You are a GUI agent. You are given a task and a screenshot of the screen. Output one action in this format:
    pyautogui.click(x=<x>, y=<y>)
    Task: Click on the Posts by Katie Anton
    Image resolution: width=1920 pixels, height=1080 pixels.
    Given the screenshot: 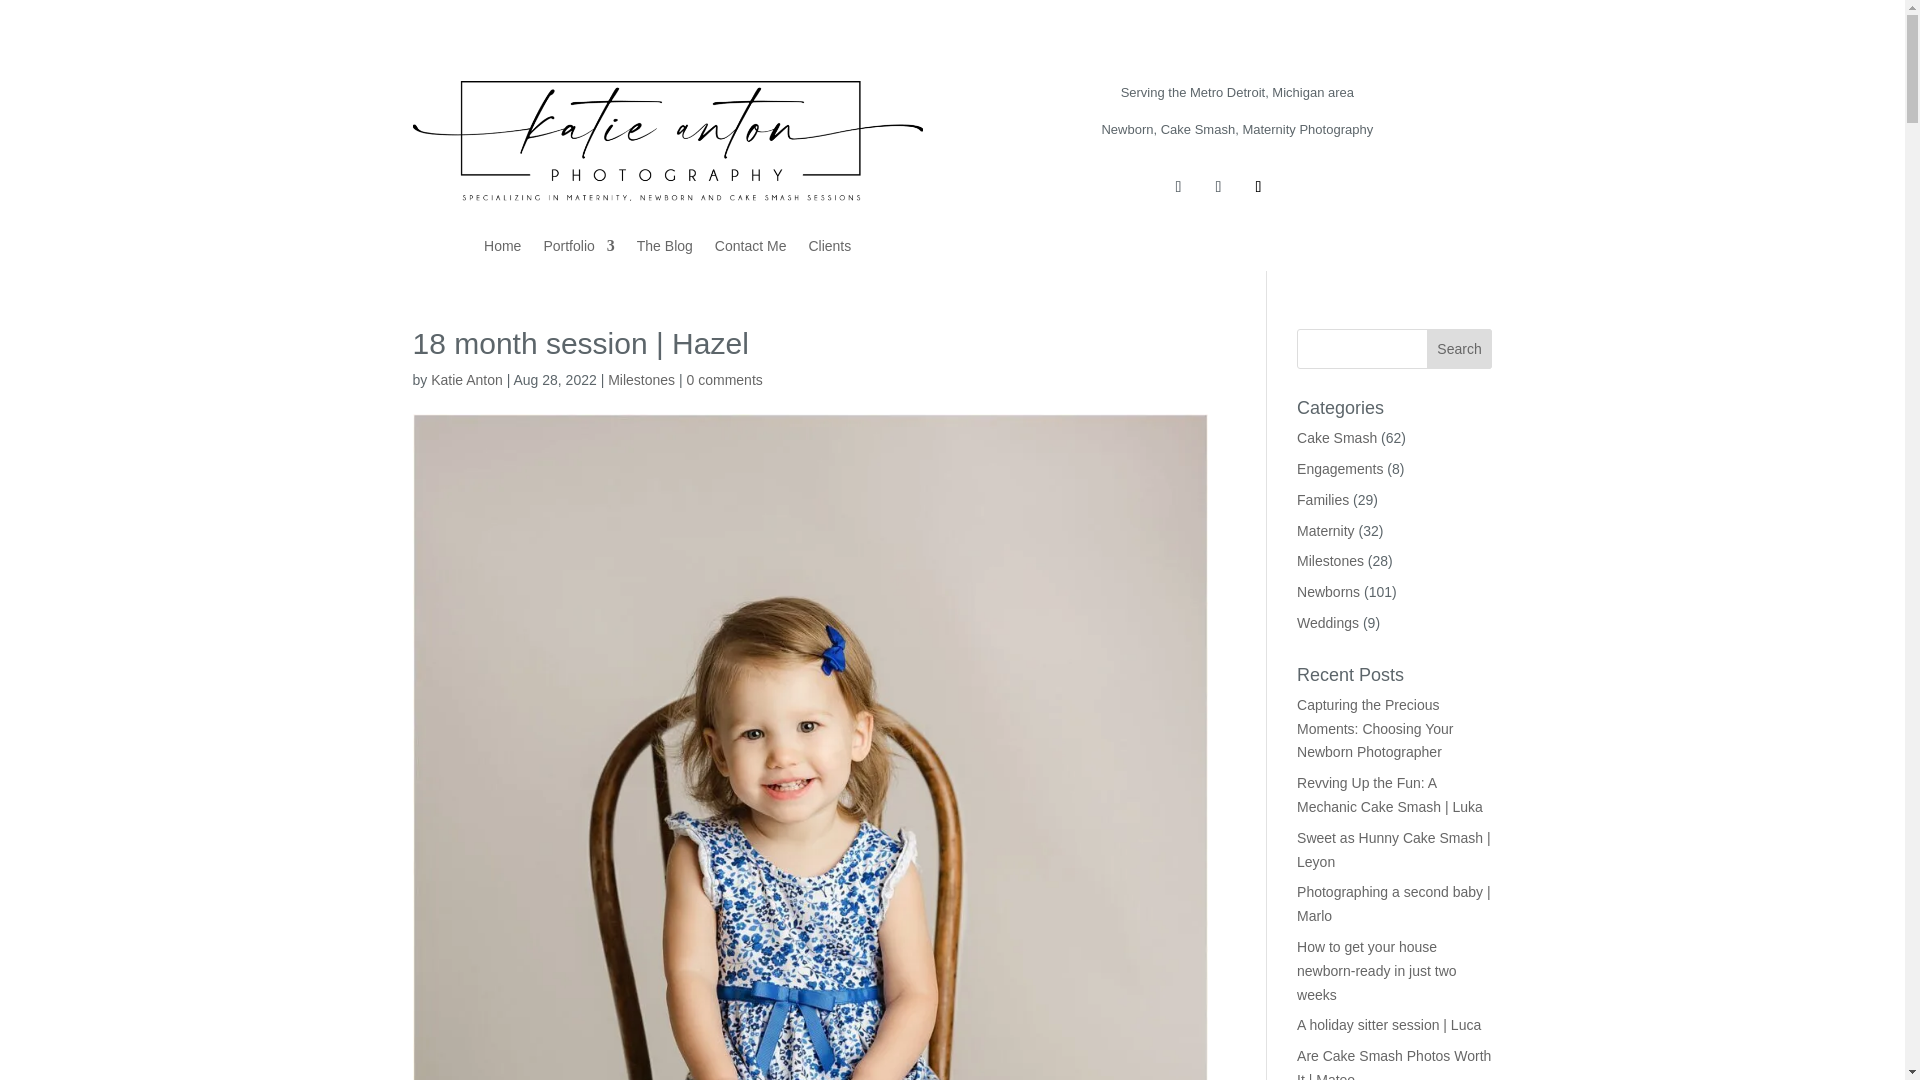 What is the action you would take?
    pyautogui.click(x=466, y=379)
    